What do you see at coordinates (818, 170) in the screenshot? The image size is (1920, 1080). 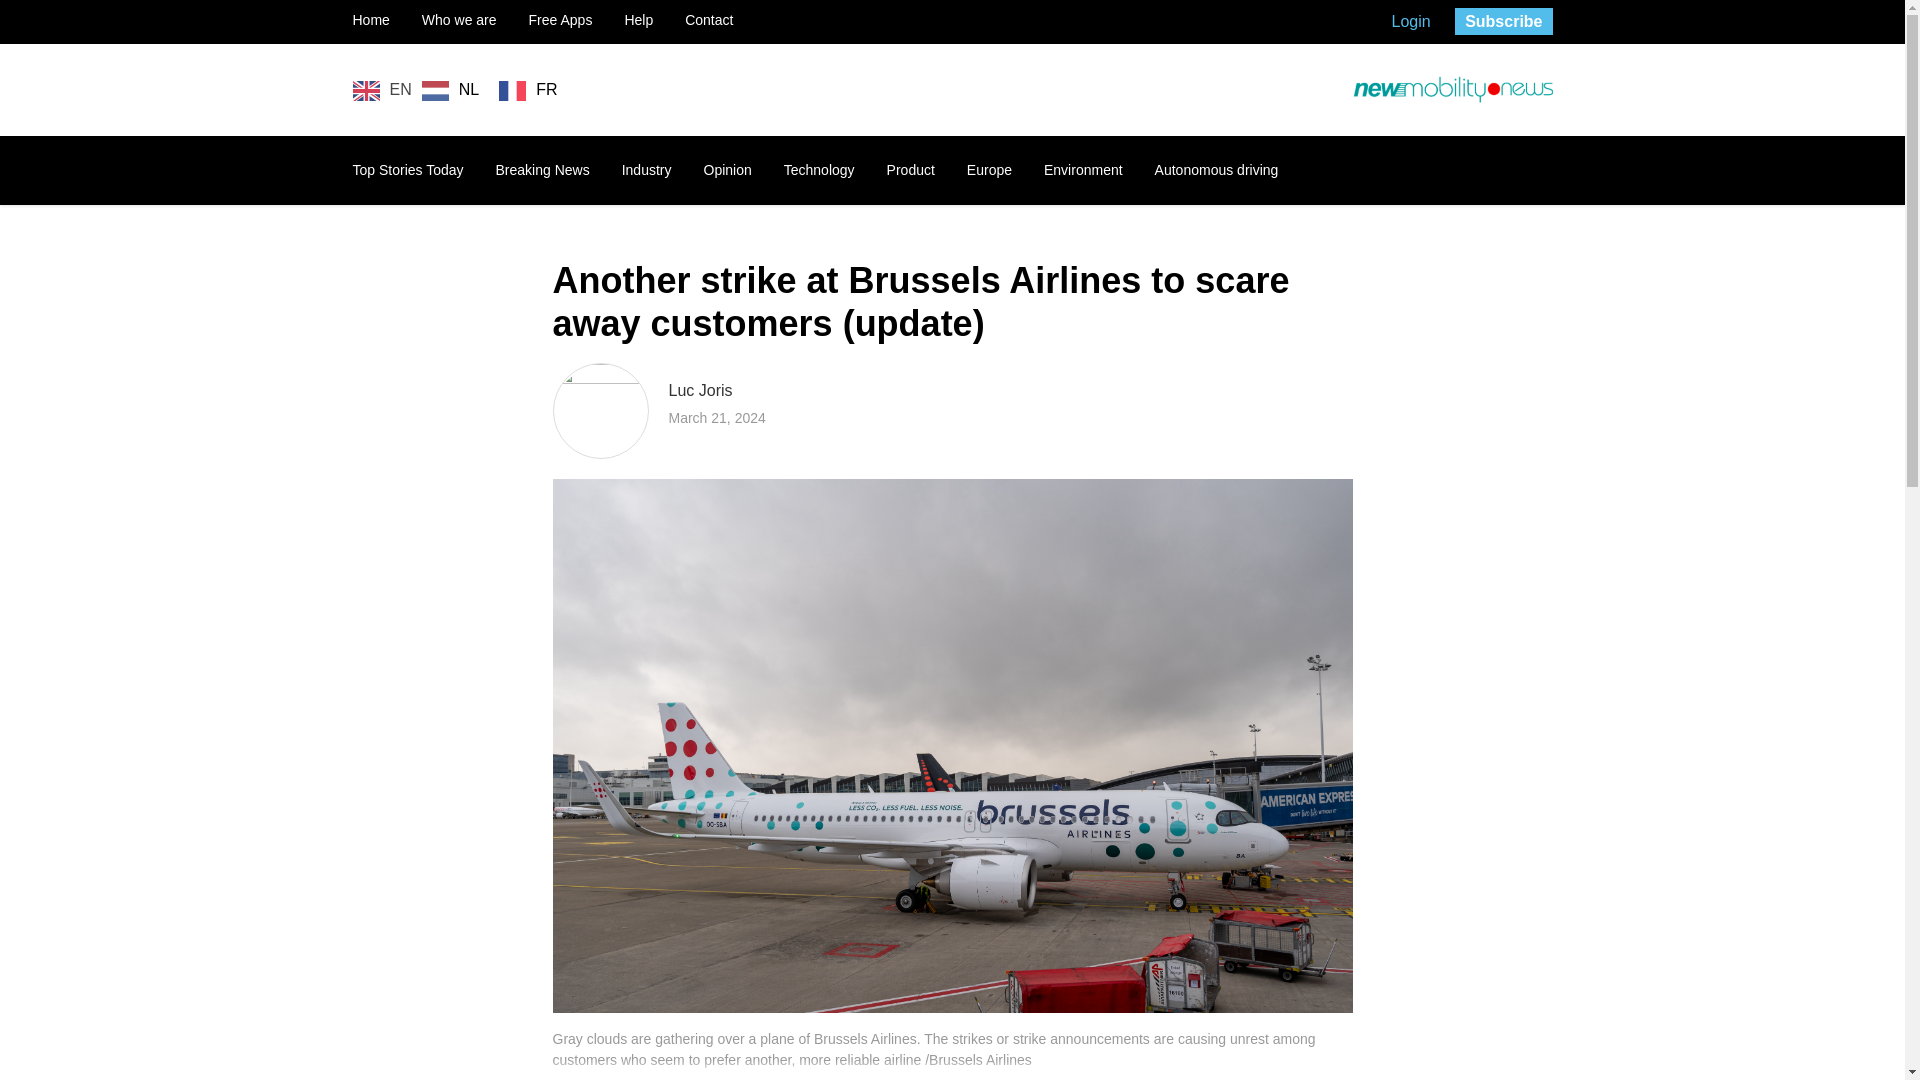 I see `Technology` at bounding box center [818, 170].